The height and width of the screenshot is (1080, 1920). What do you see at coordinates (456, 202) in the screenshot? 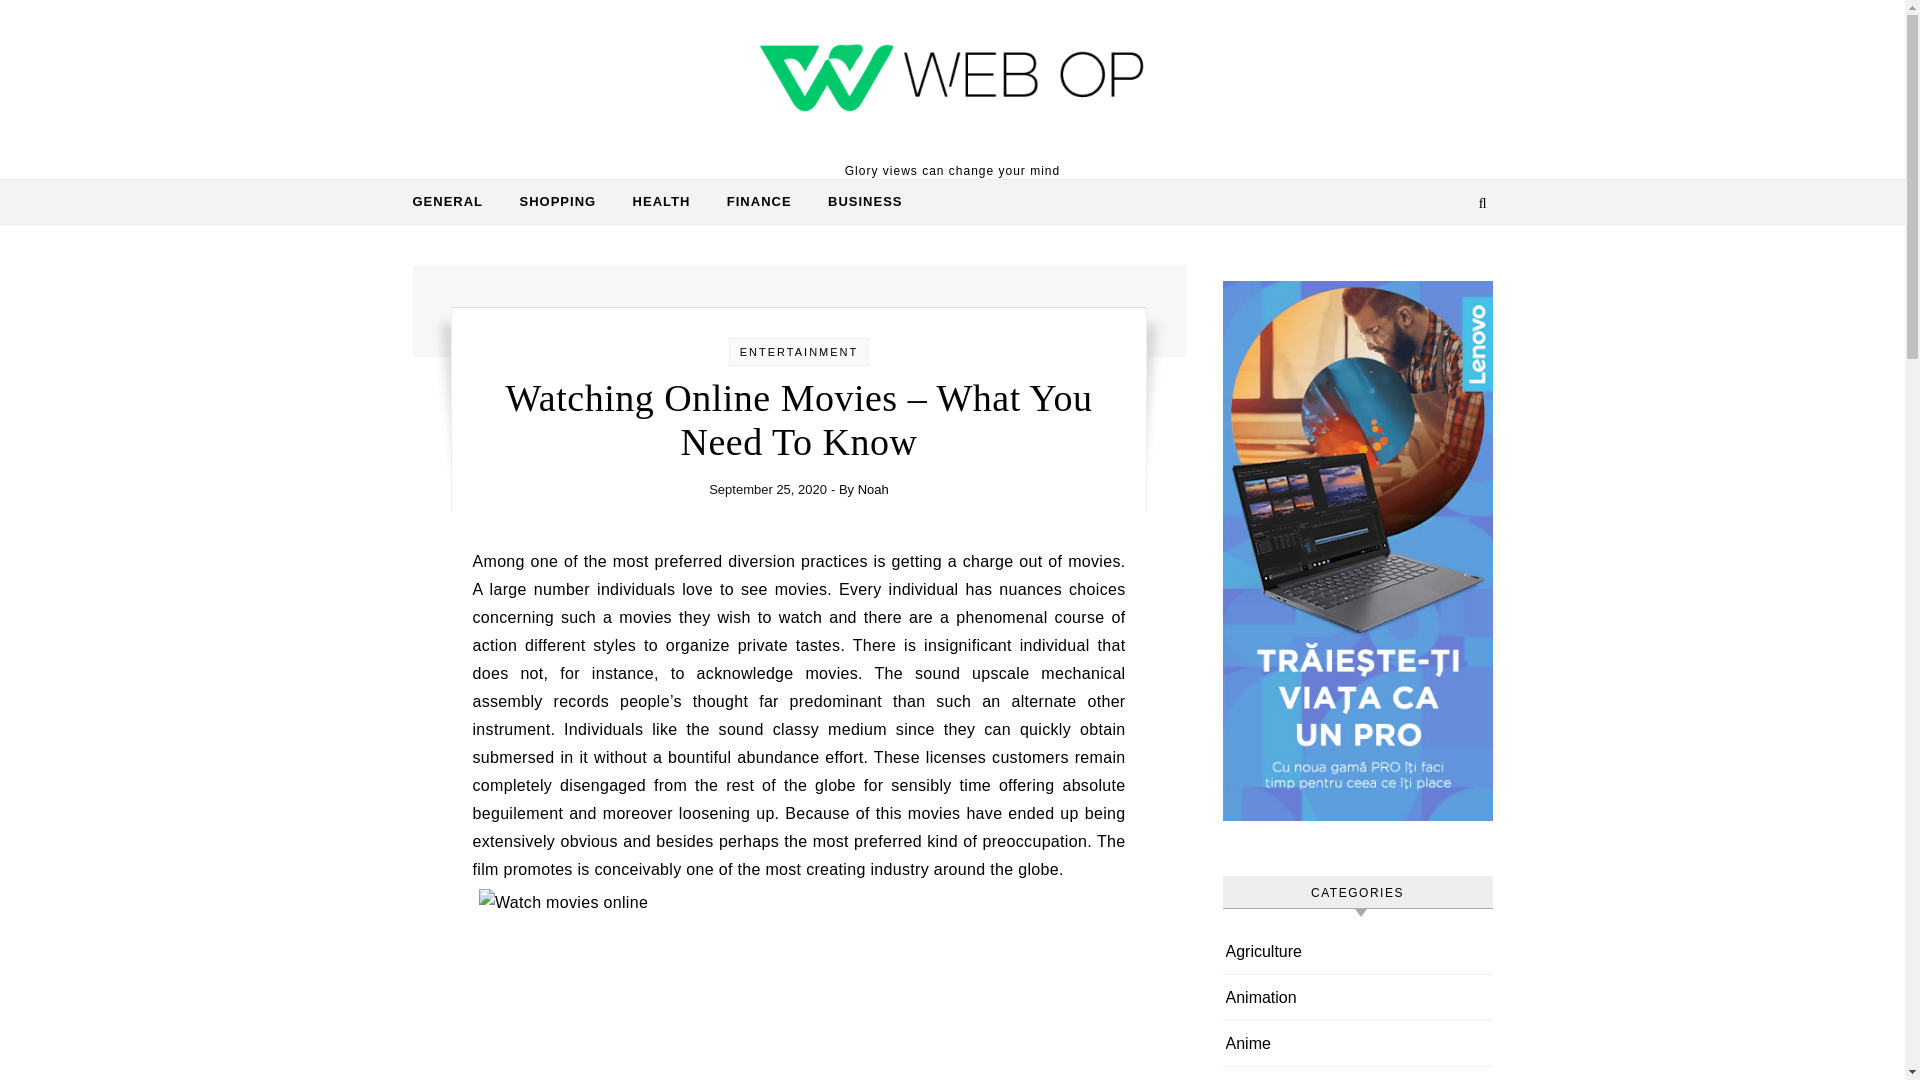
I see `GENERAL` at bounding box center [456, 202].